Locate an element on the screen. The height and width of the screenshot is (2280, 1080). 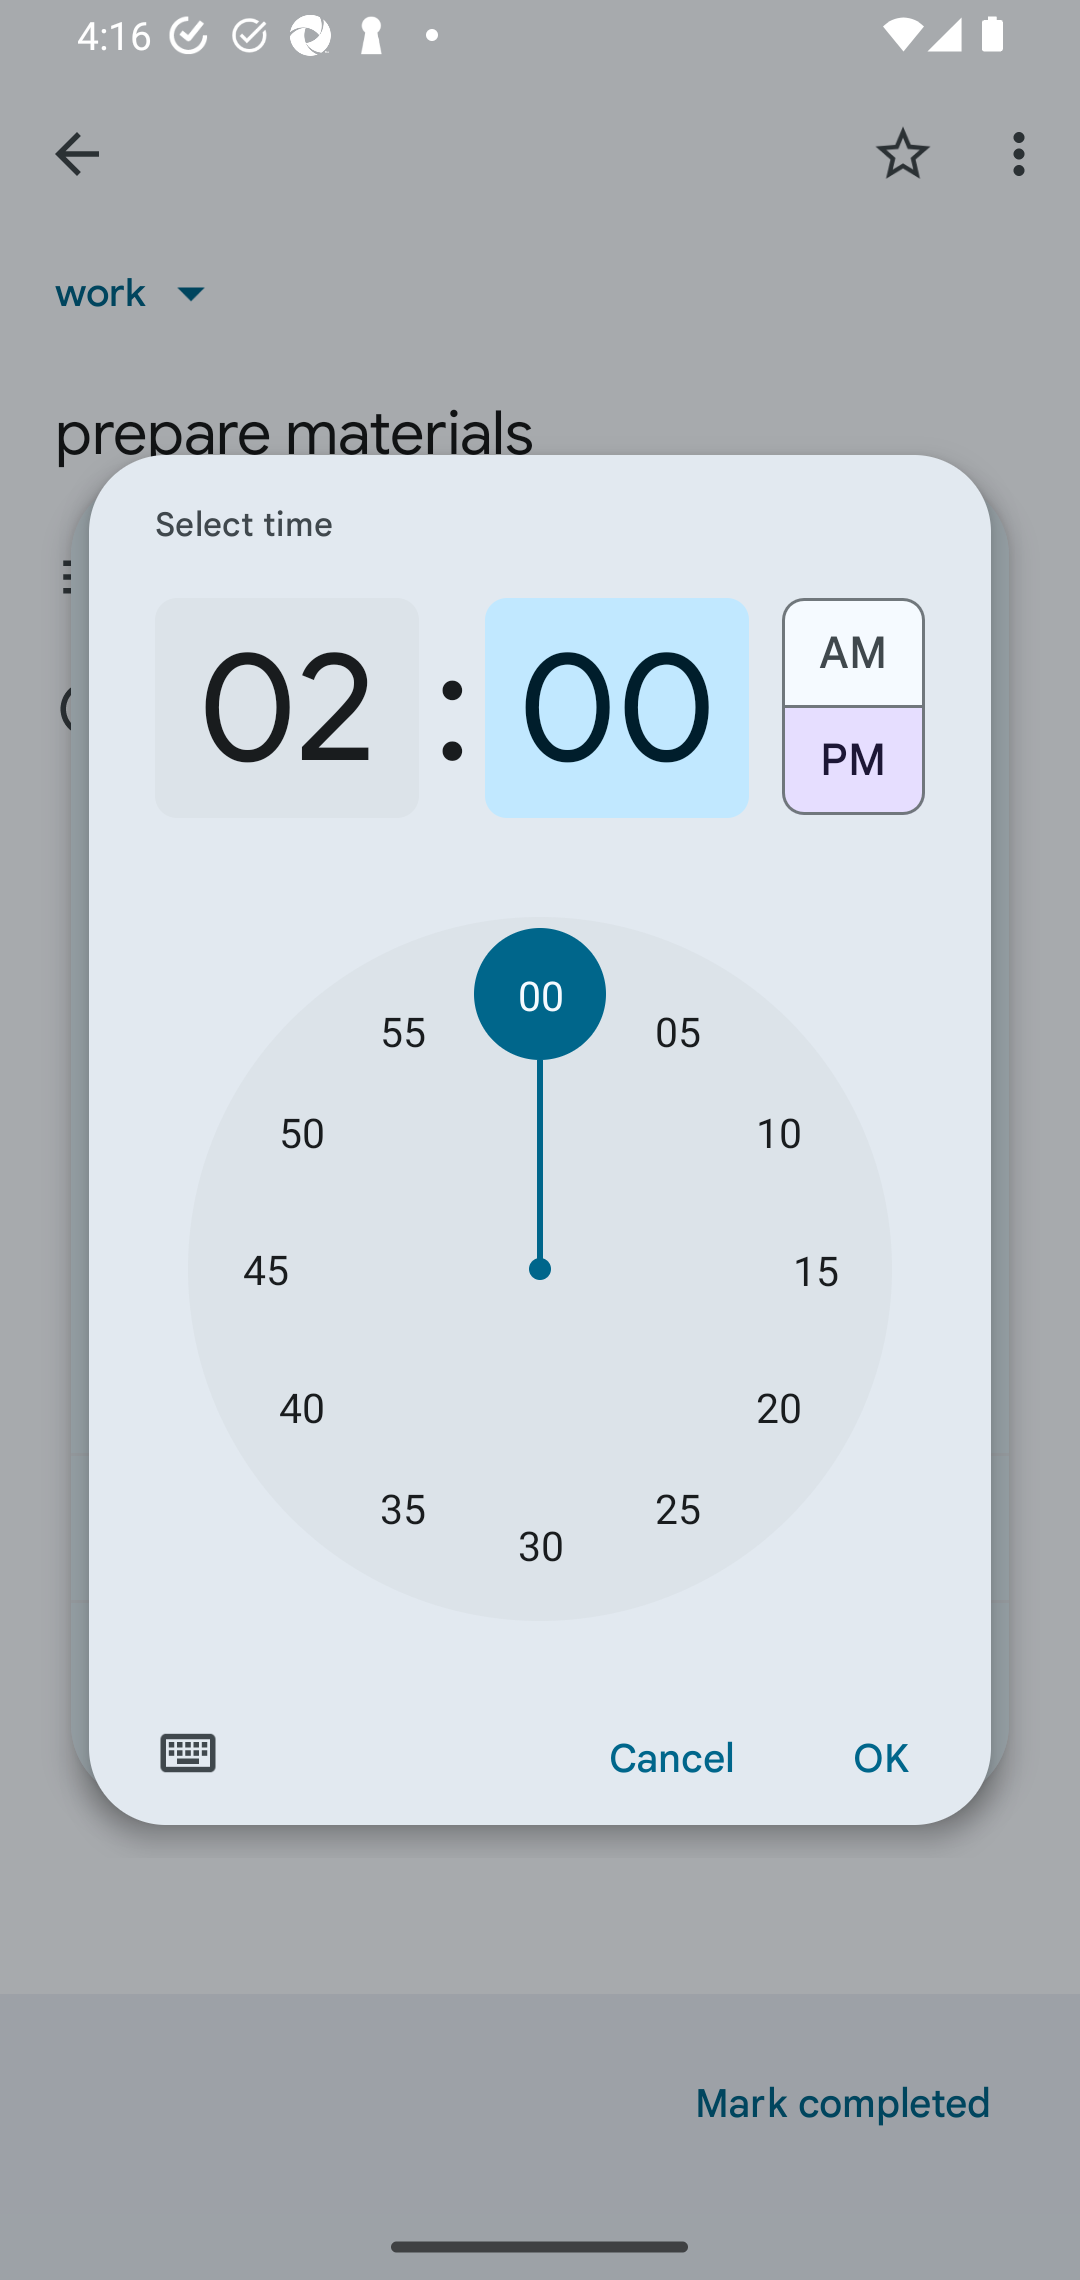
Switch to text input mode for the time input. is located at coordinates (188, 1753).